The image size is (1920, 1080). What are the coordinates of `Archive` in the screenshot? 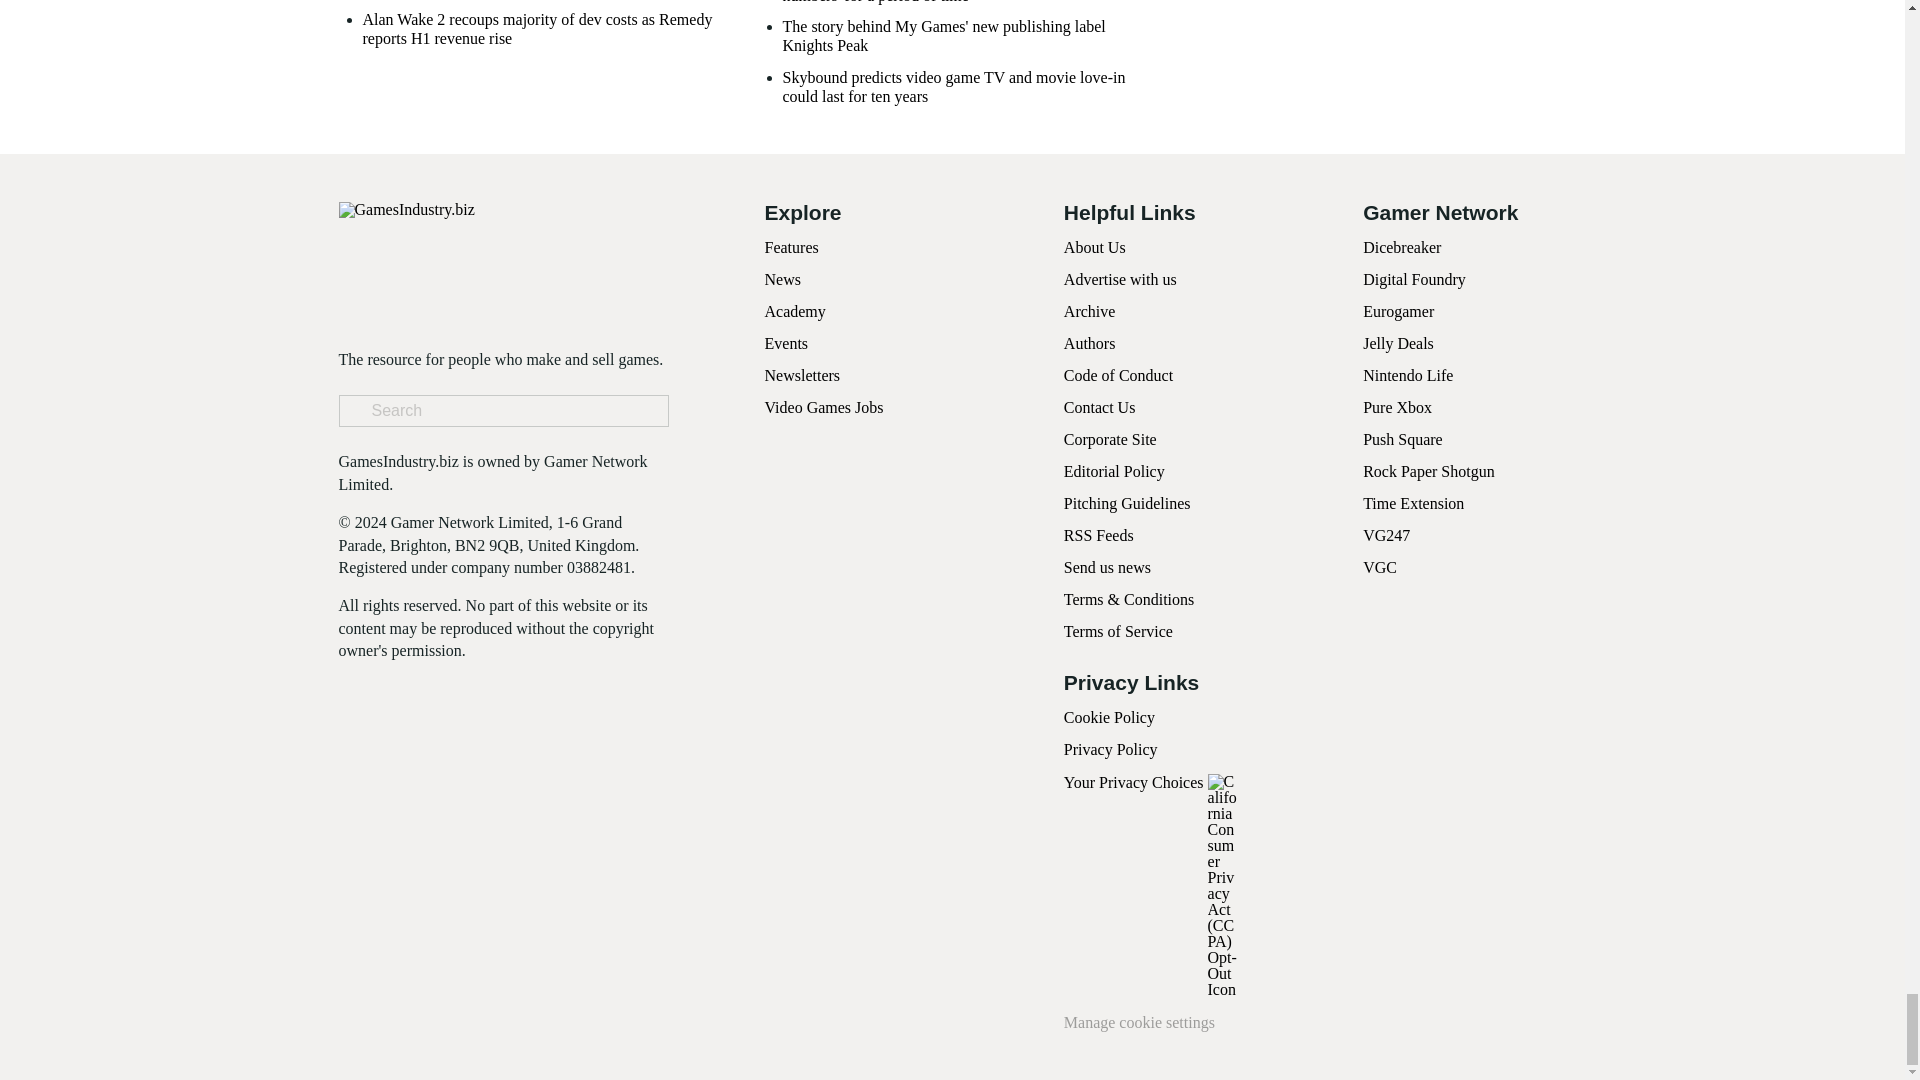 It's located at (1089, 311).